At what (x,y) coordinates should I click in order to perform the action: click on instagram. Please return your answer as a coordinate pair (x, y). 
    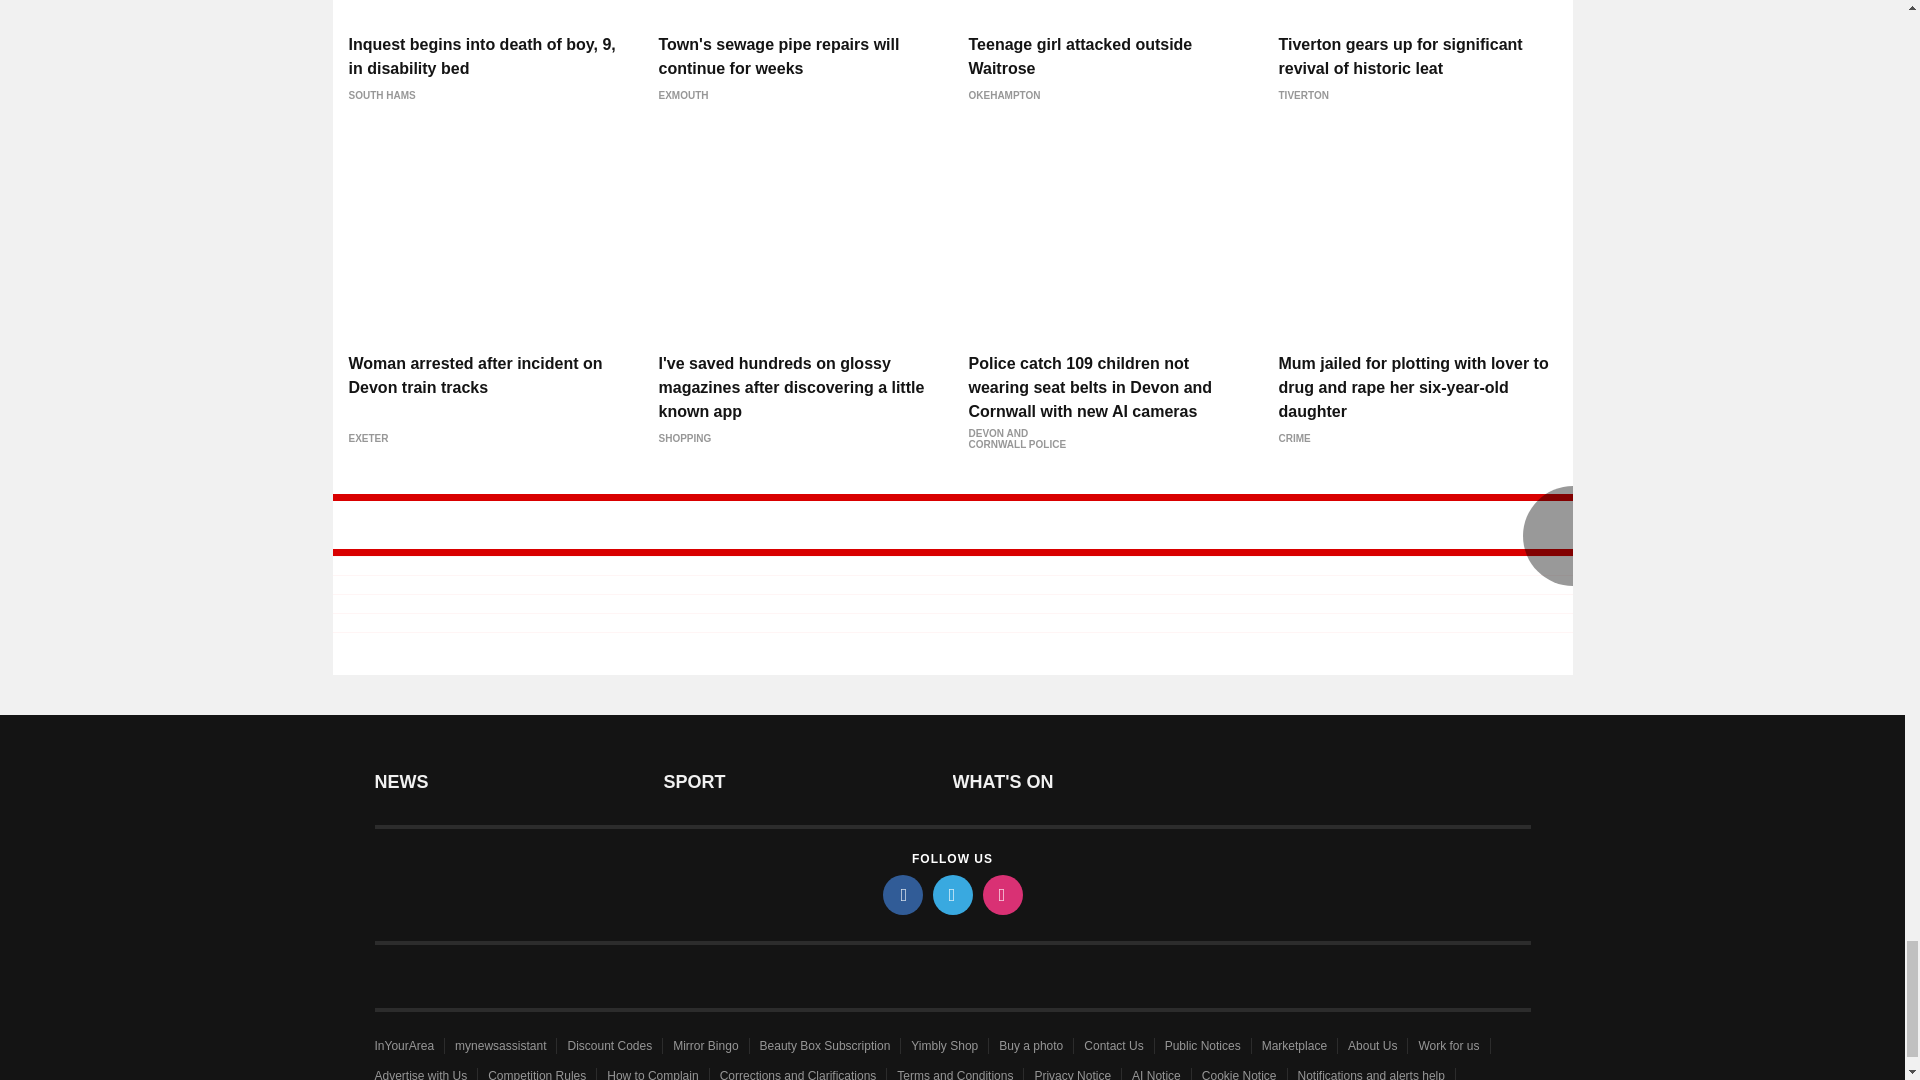
    Looking at the image, I should click on (1001, 894).